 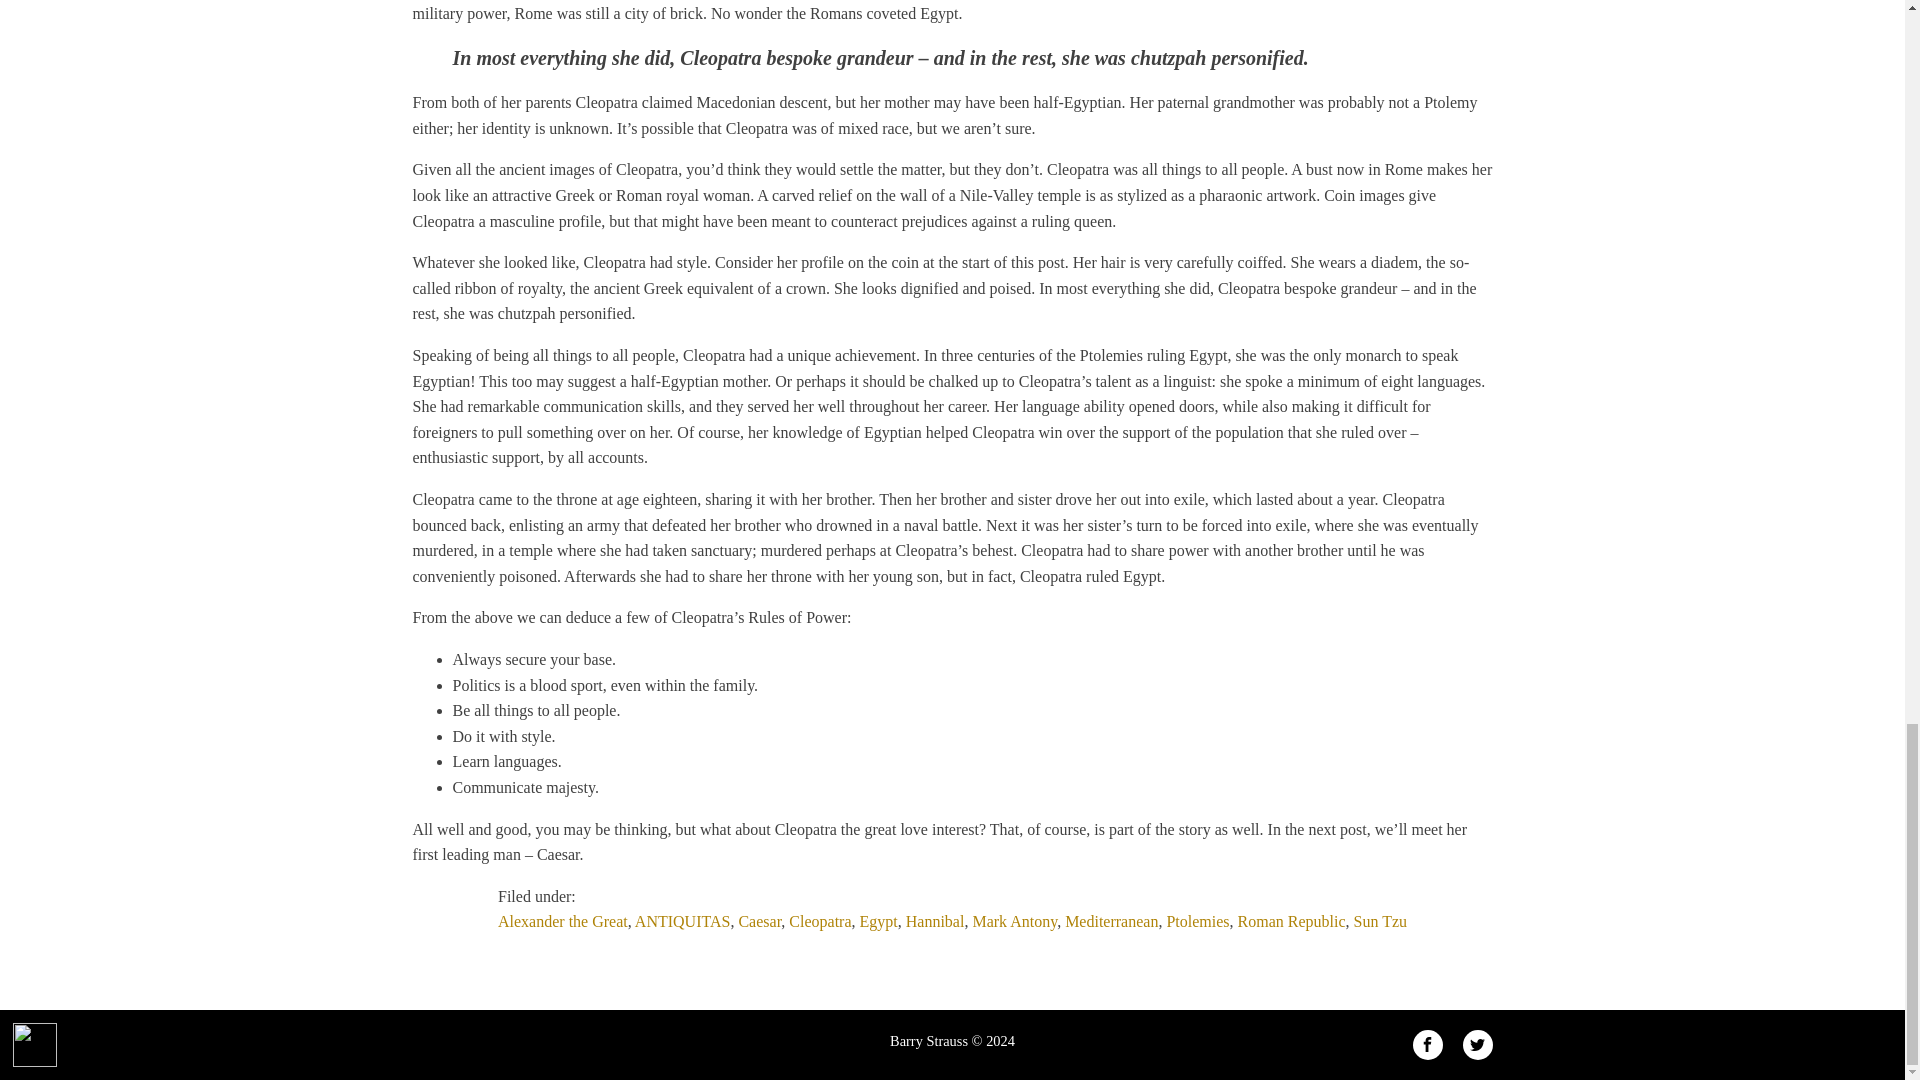 I want to click on ANTIQUITAS, so click(x=683, y=920).